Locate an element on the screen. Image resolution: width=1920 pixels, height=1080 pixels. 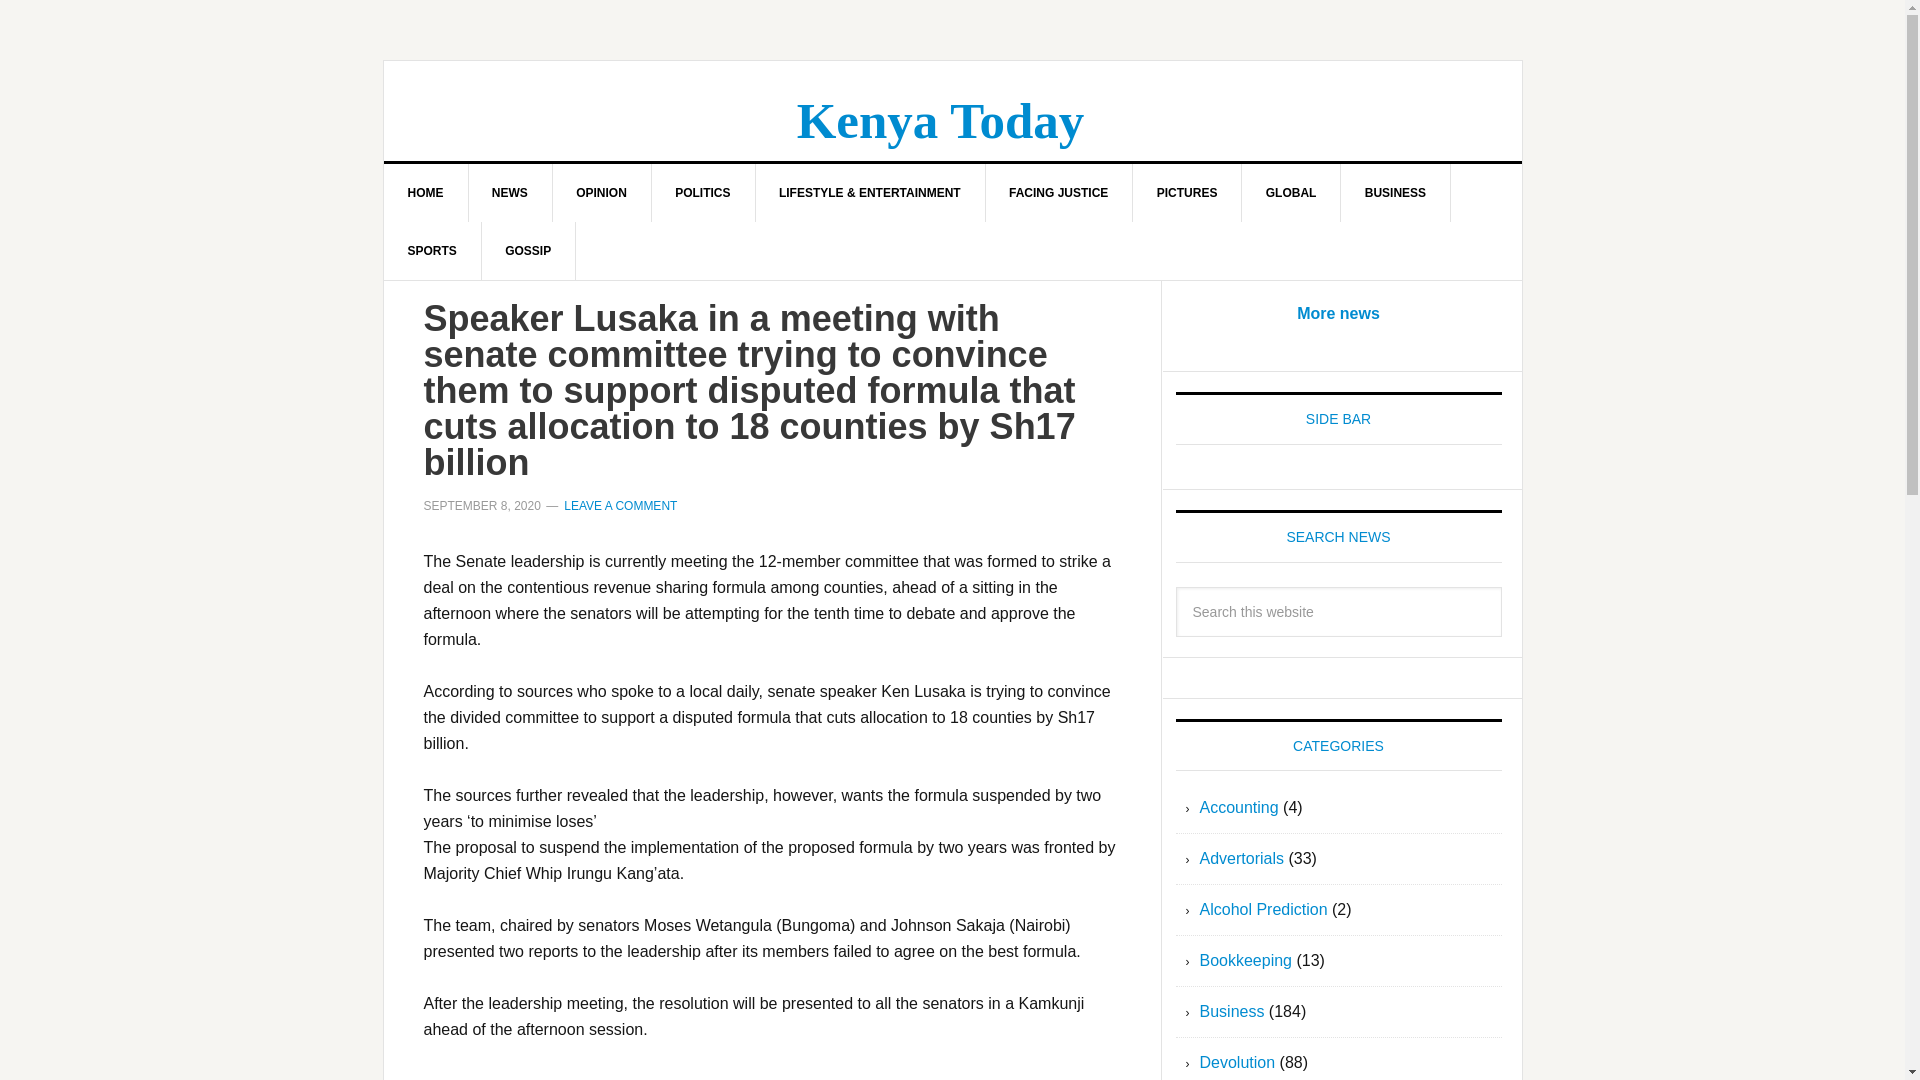
POLITICS is located at coordinates (702, 193).